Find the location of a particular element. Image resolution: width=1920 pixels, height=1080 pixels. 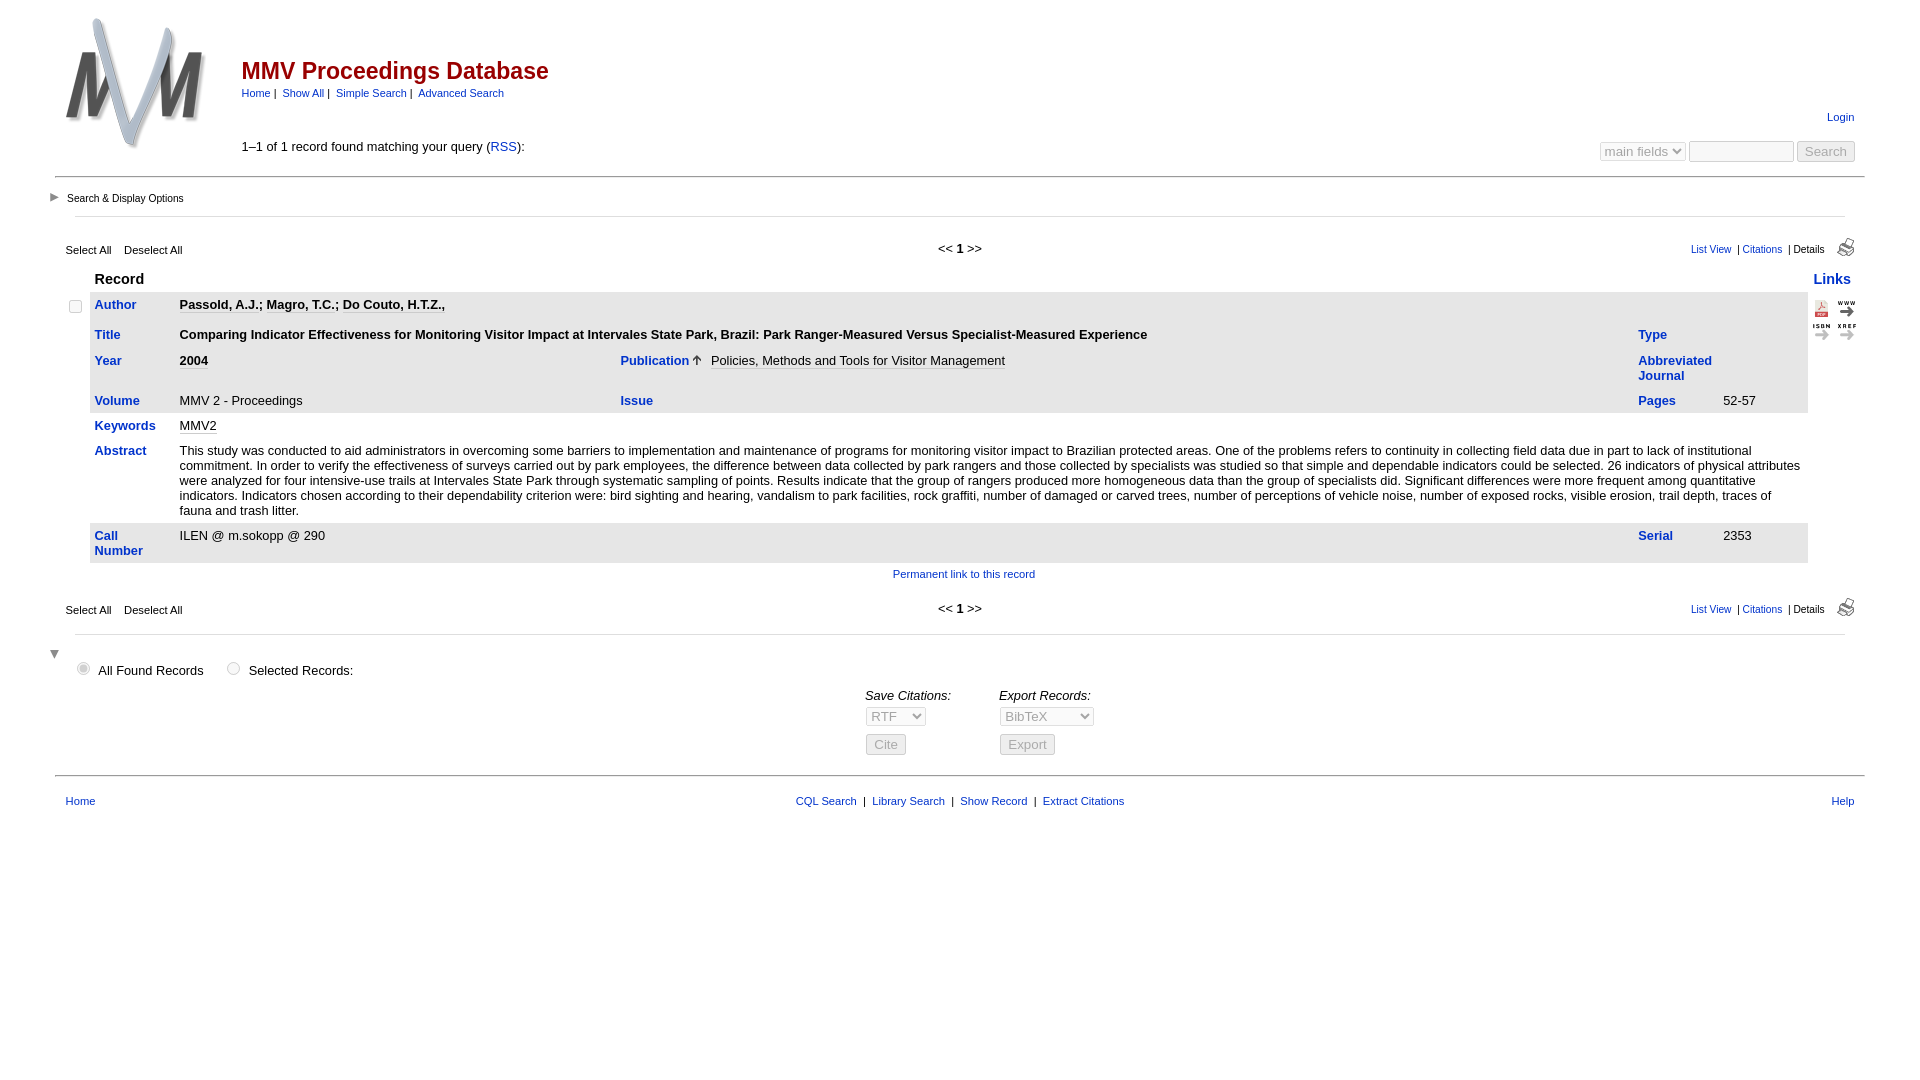

Abstract is located at coordinates (120, 450).